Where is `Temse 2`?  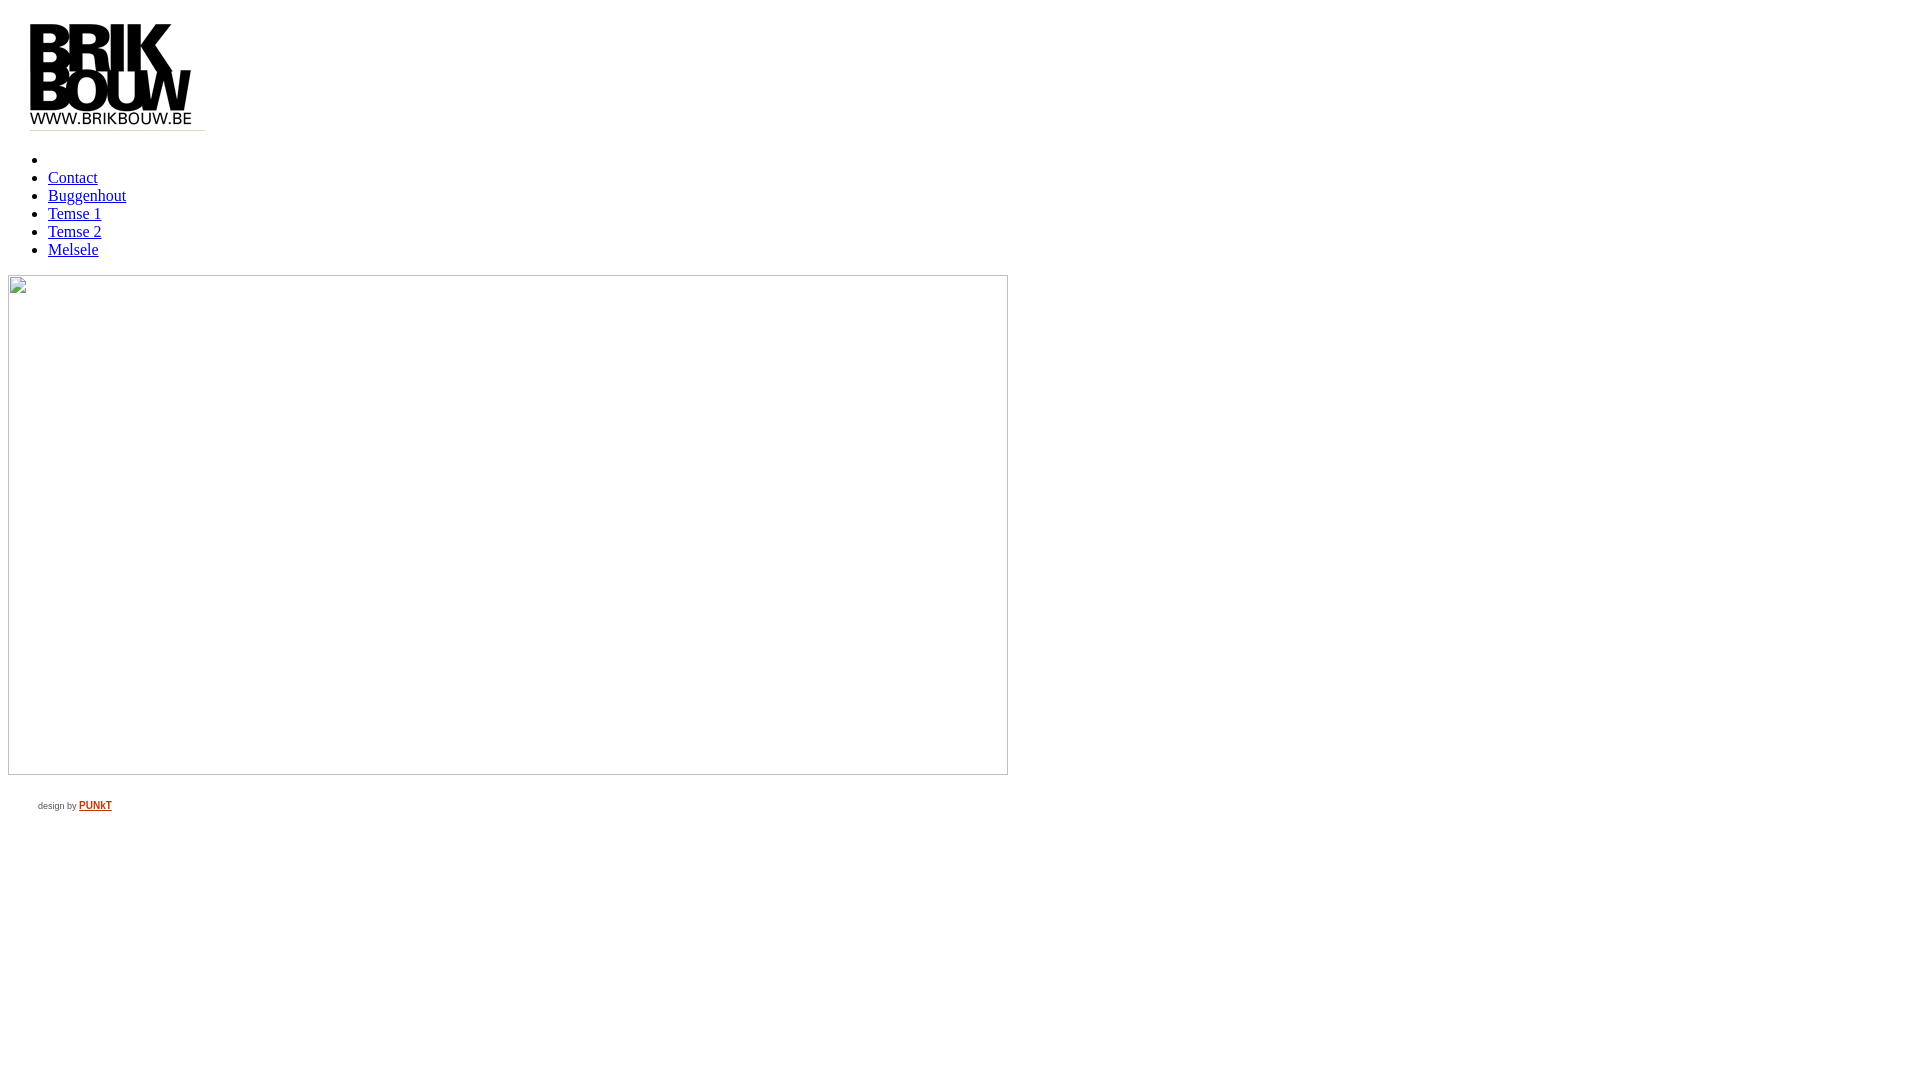
Temse 2 is located at coordinates (75, 232).